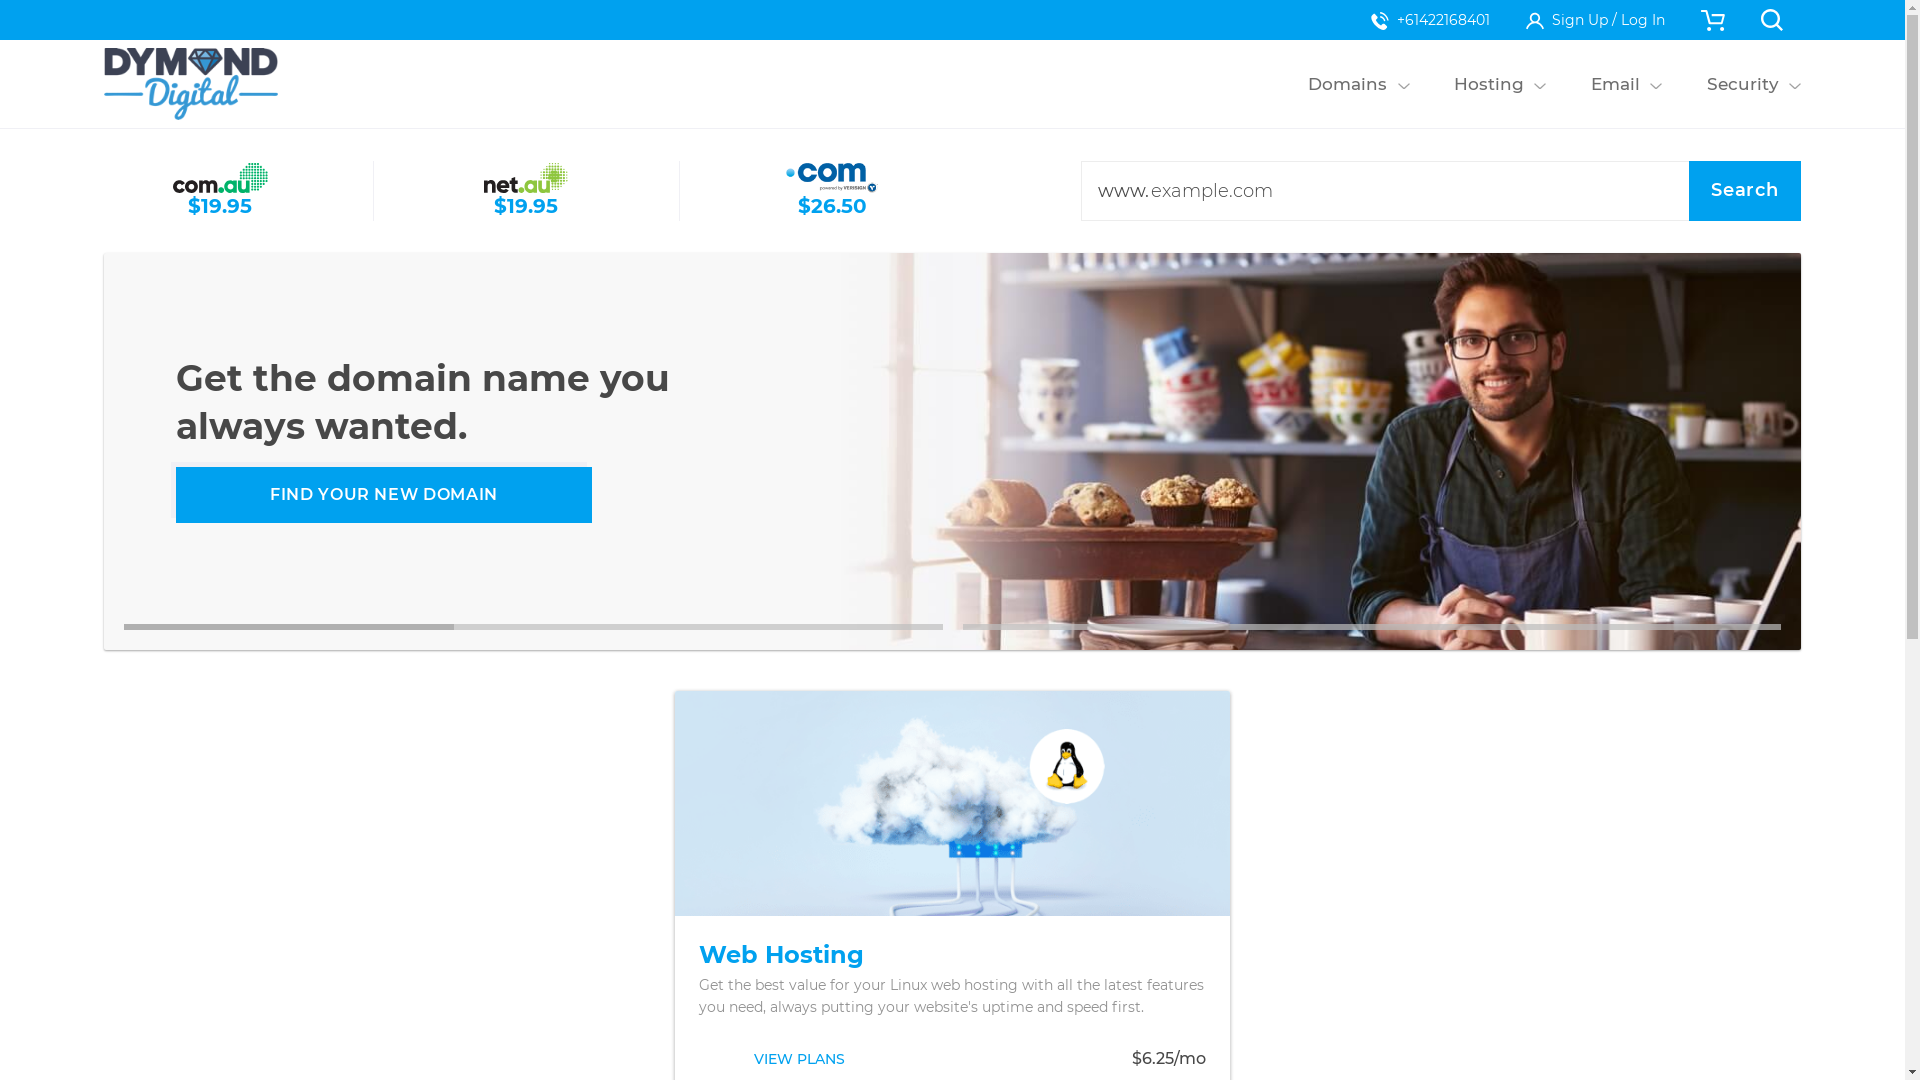 This screenshot has height=1080, width=1920. Describe the element at coordinates (1615, 84) in the screenshot. I see `Email` at that location.